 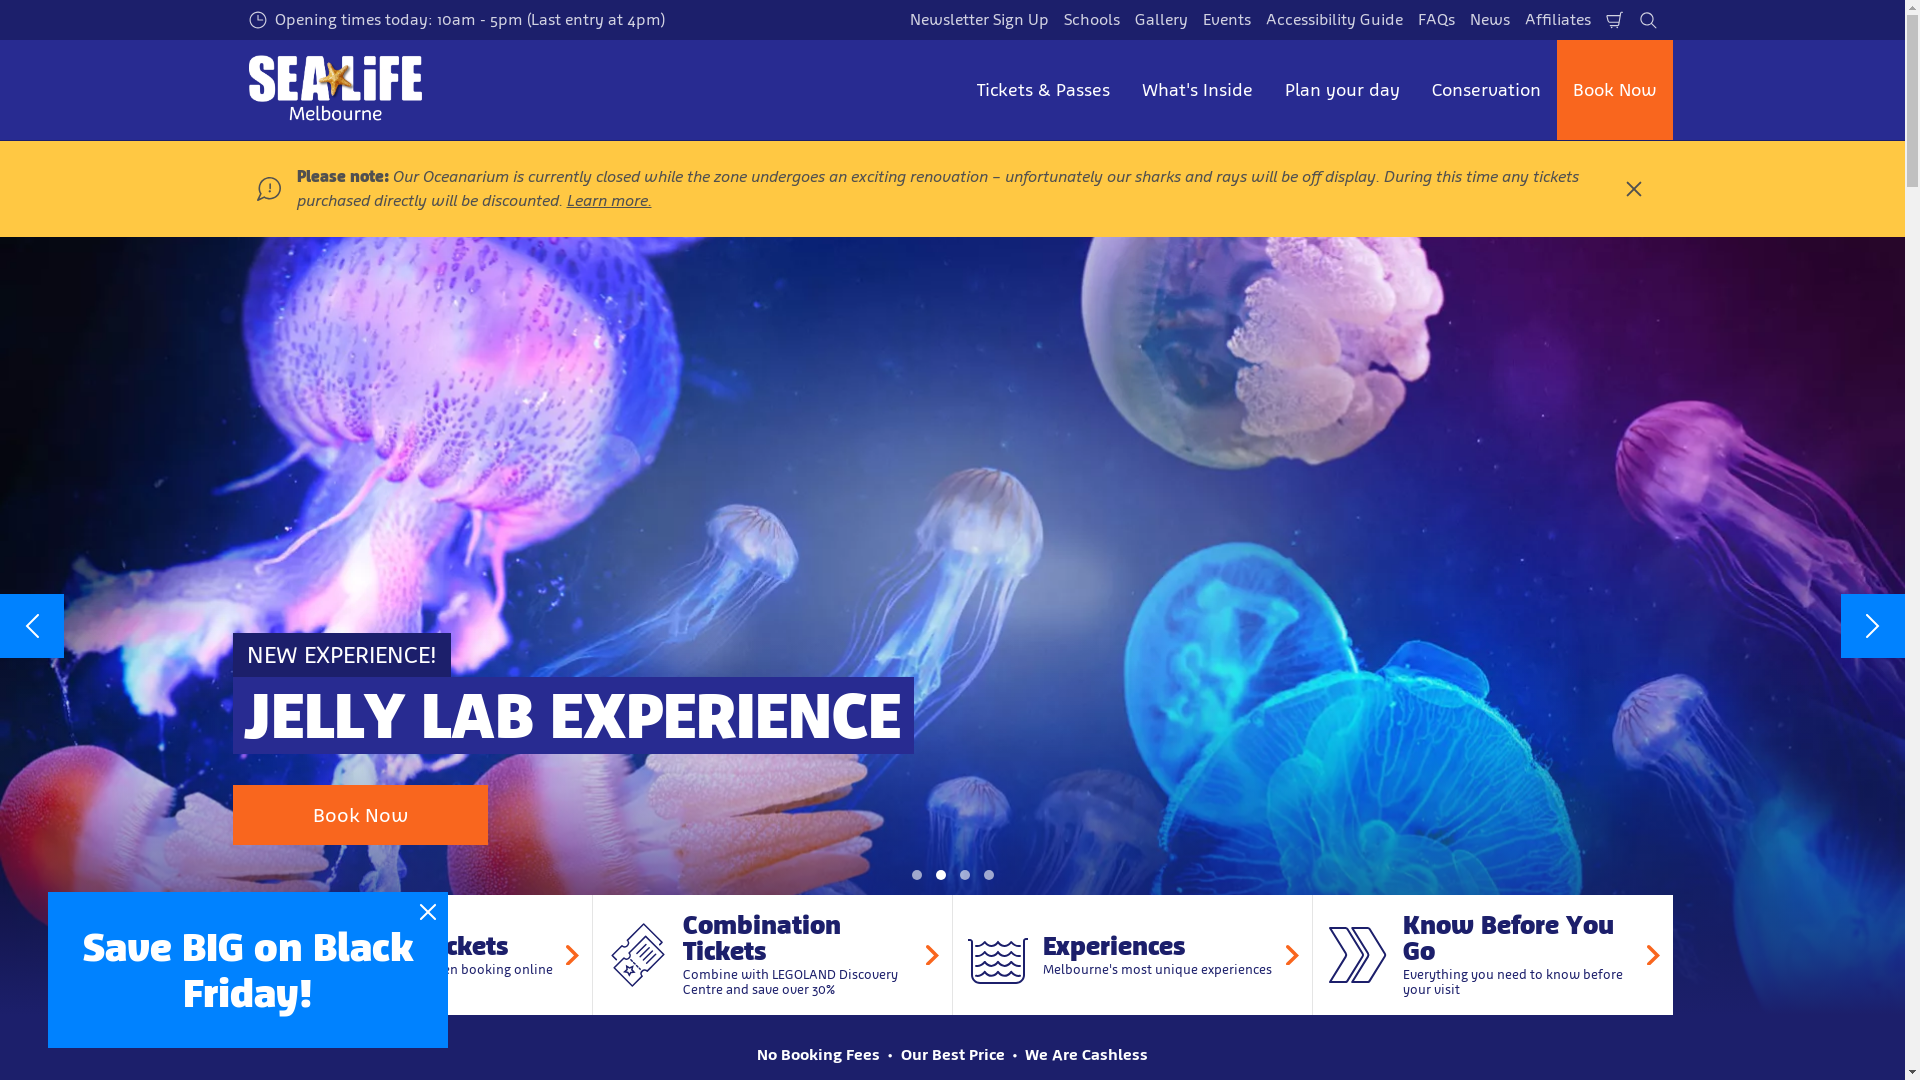 What do you see at coordinates (916, 875) in the screenshot?
I see `Go to slide 1` at bounding box center [916, 875].